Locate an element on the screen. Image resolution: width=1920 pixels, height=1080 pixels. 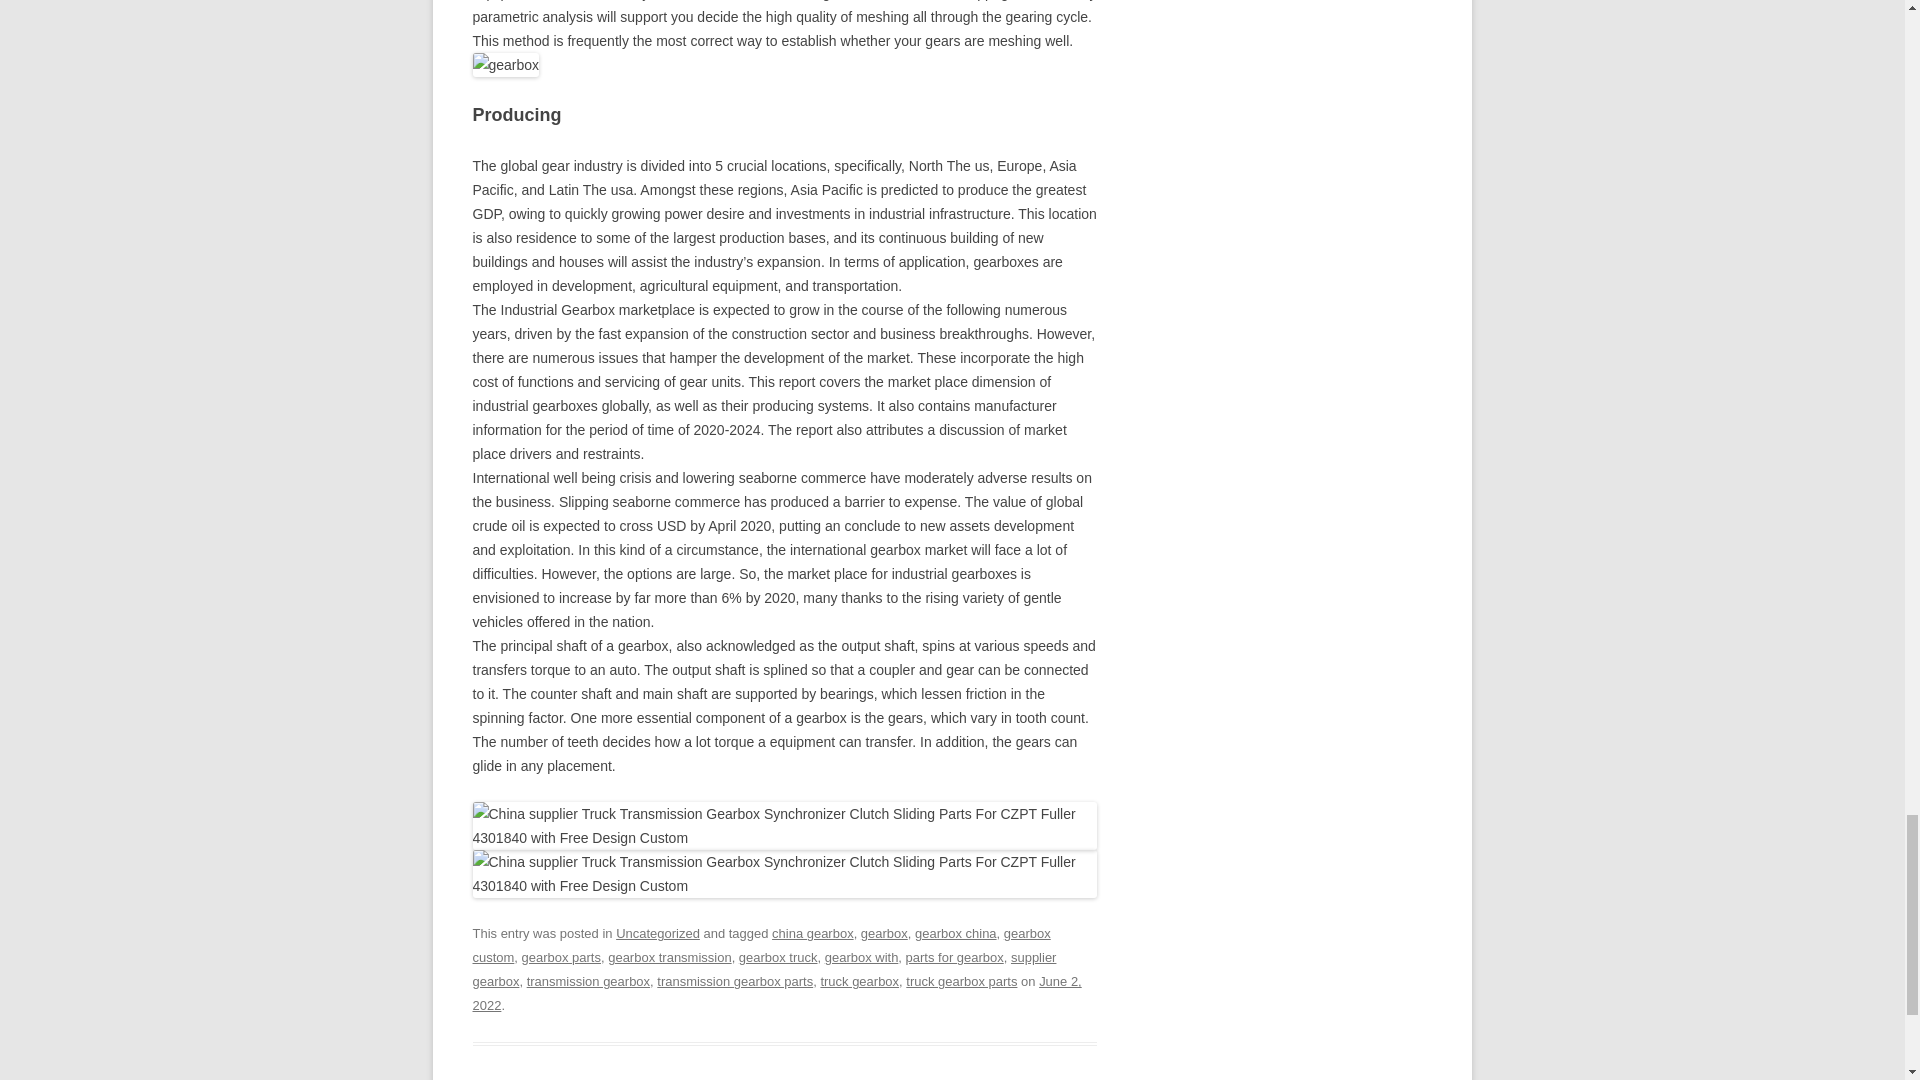
transmission gearbox parts is located at coordinates (734, 982).